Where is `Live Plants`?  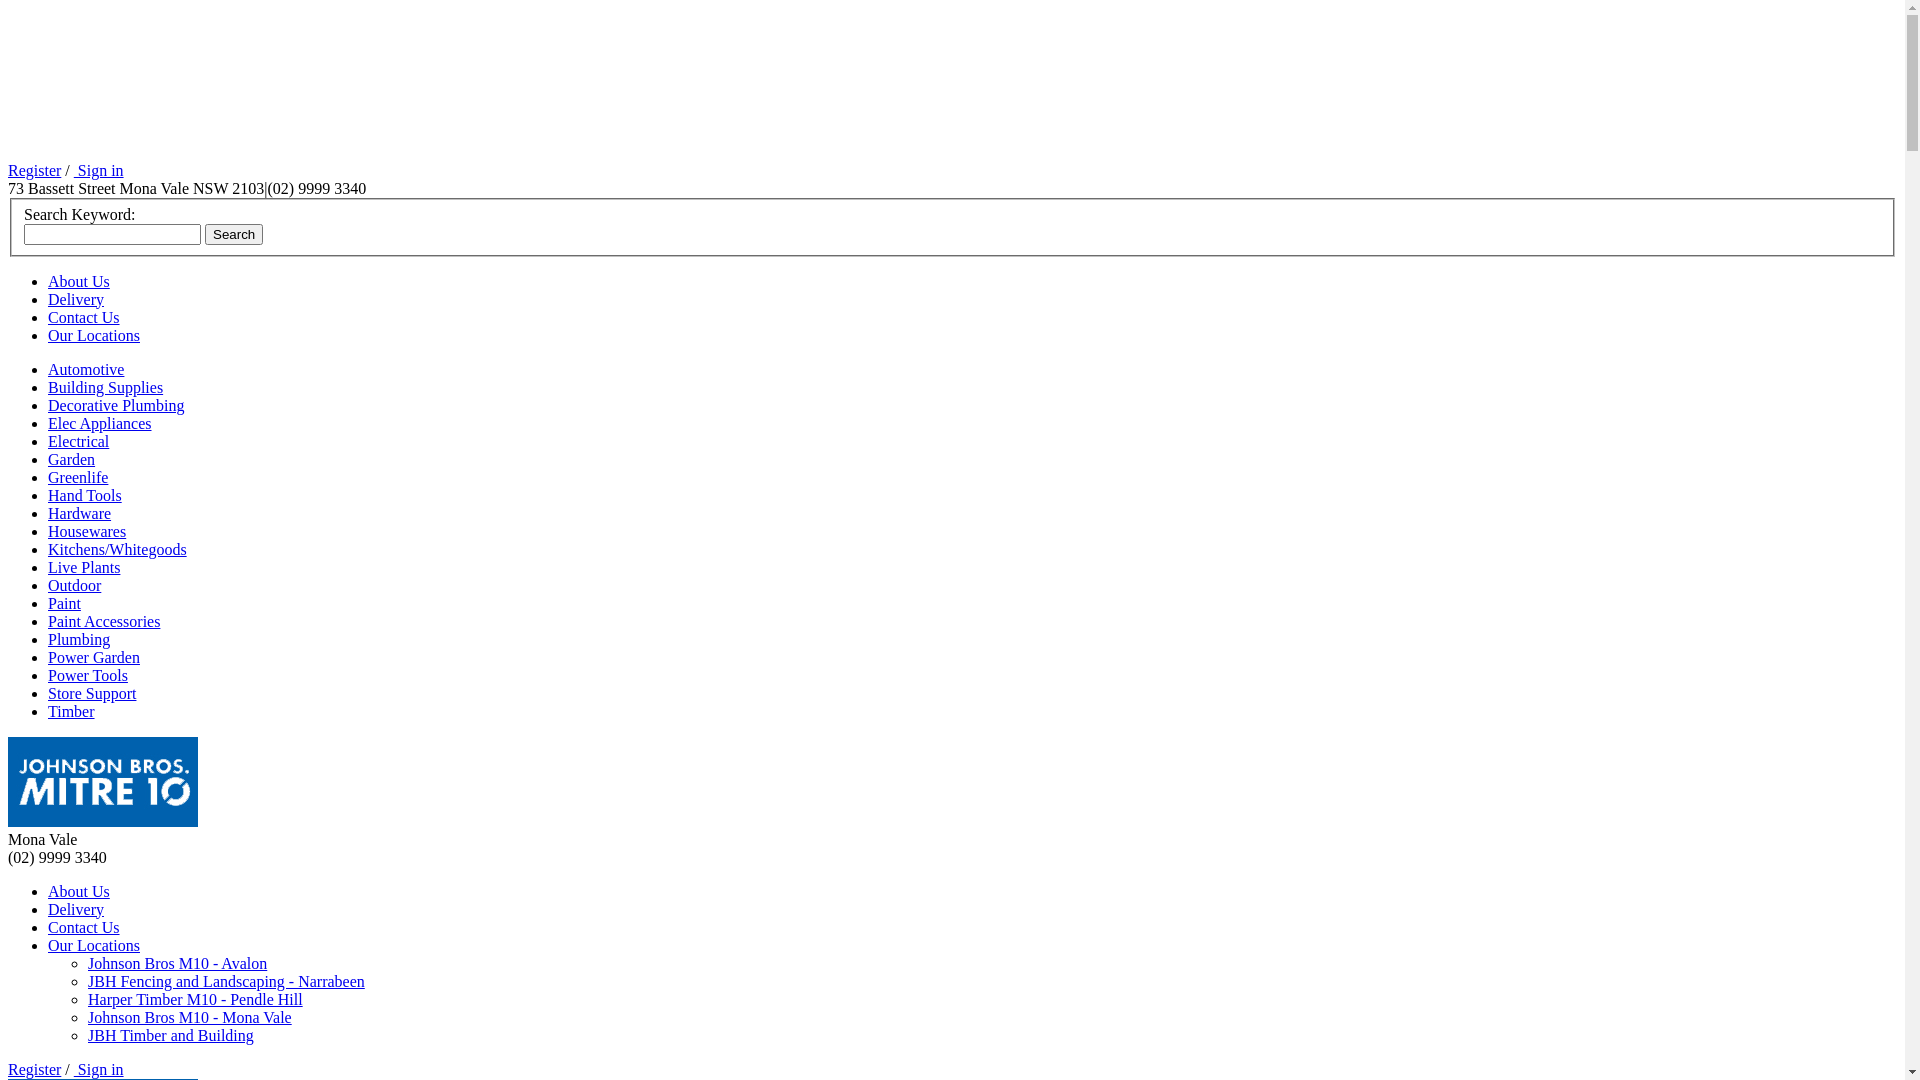 Live Plants is located at coordinates (84, 568).